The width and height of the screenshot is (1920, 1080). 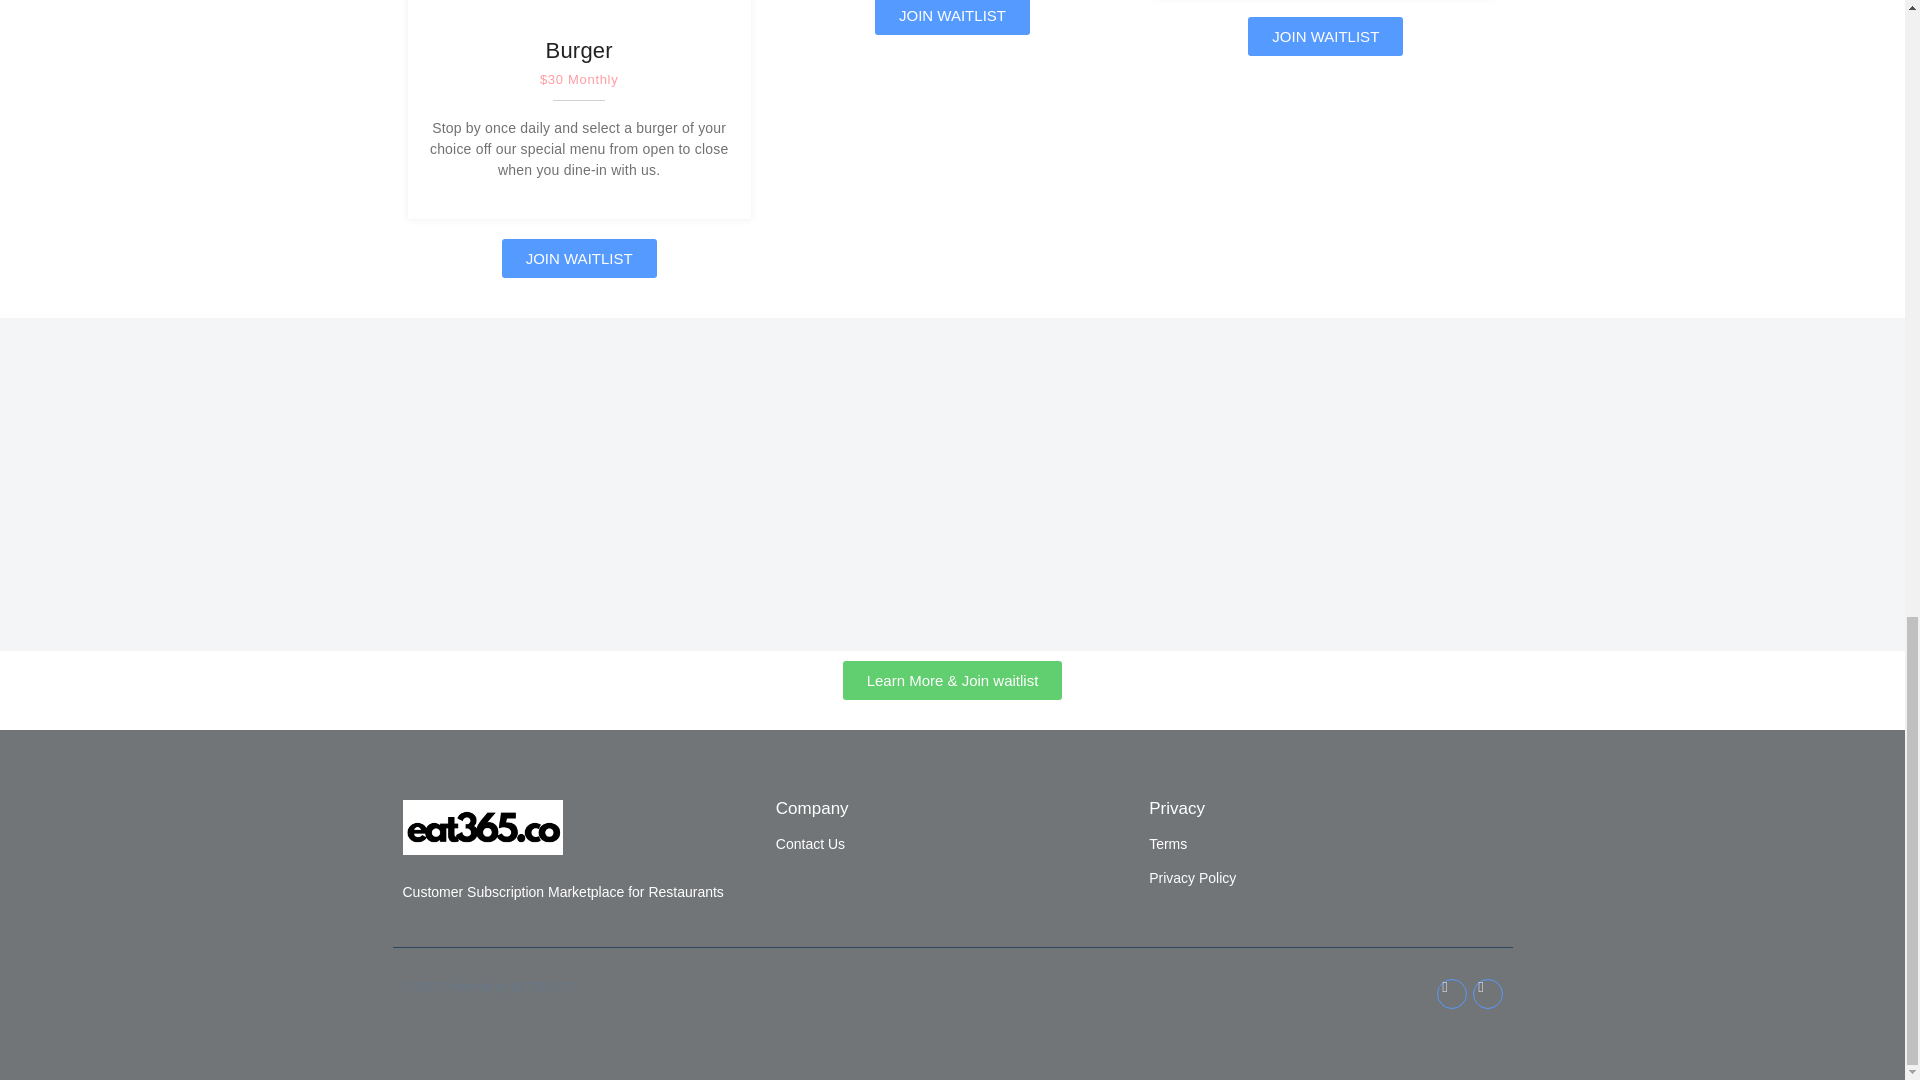 I want to click on Contact Us, so click(x=810, y=844).